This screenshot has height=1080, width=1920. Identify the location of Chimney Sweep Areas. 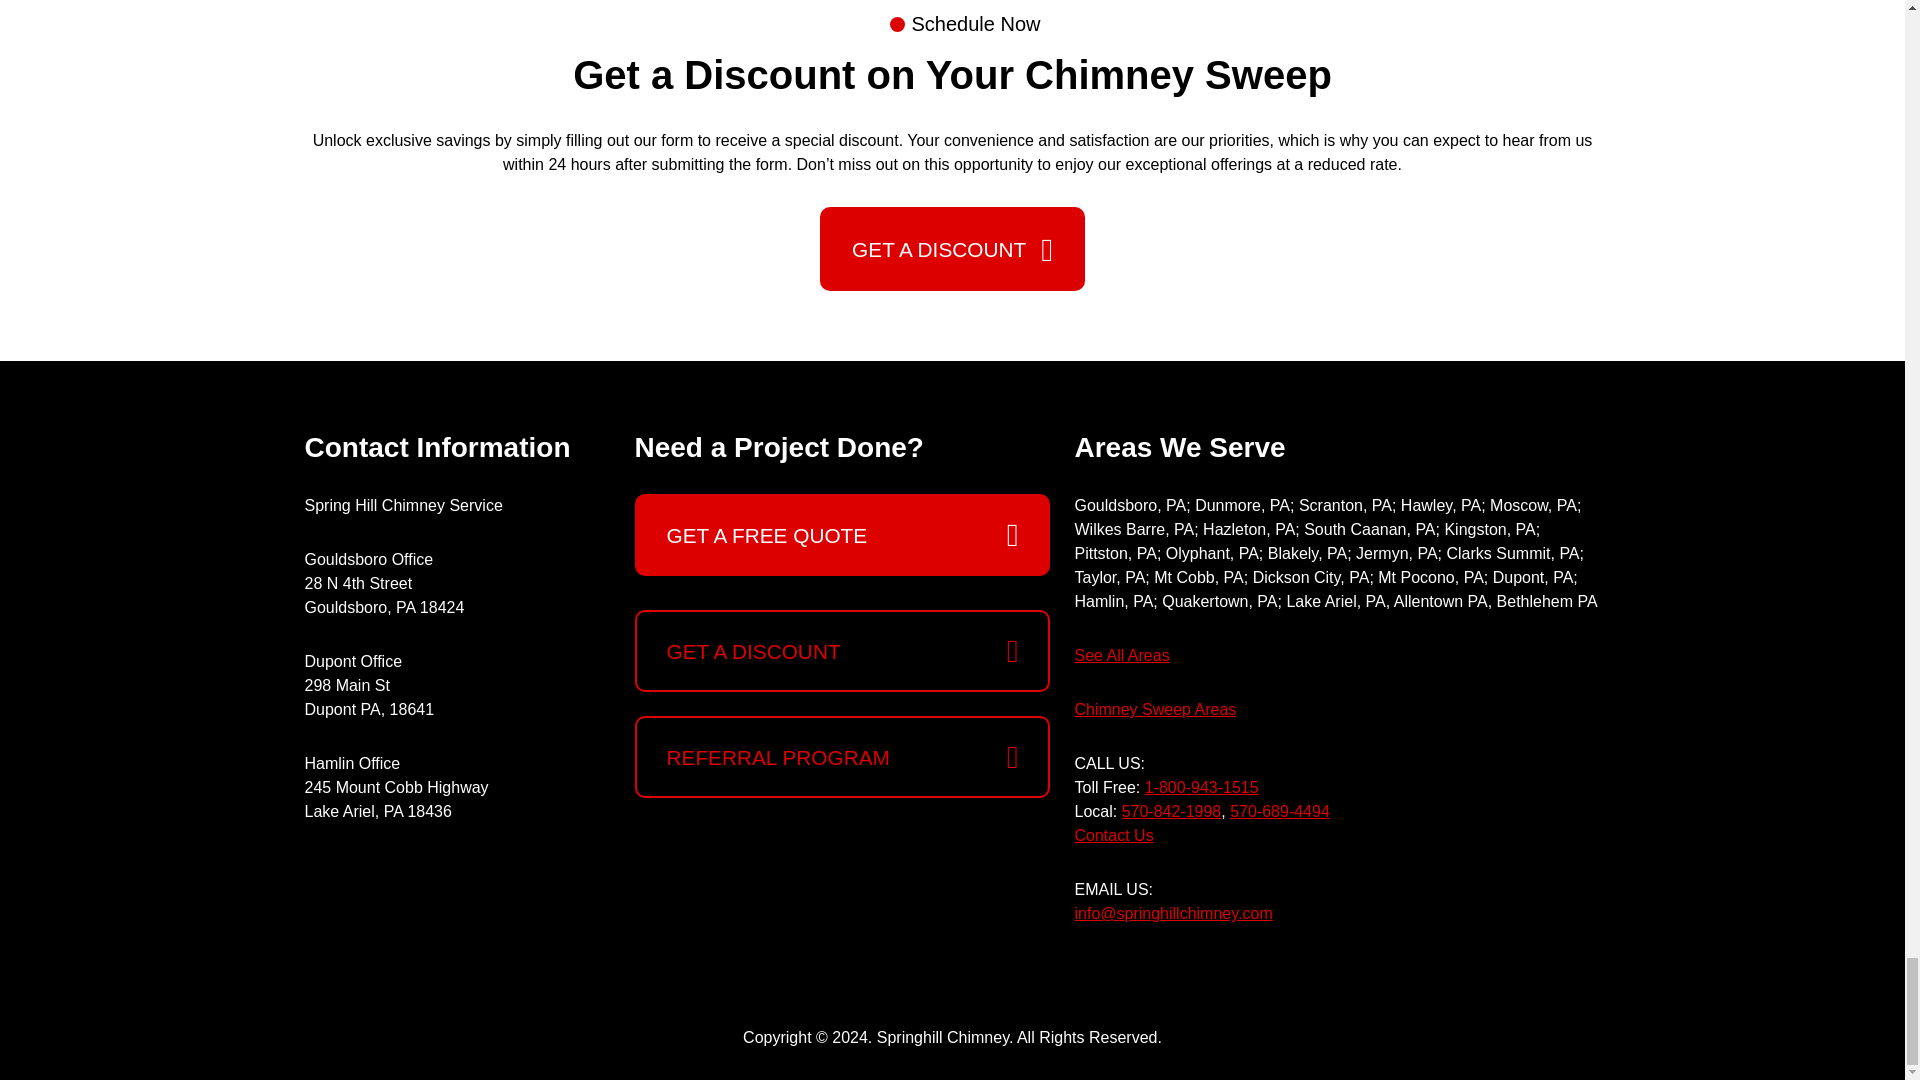
(1154, 709).